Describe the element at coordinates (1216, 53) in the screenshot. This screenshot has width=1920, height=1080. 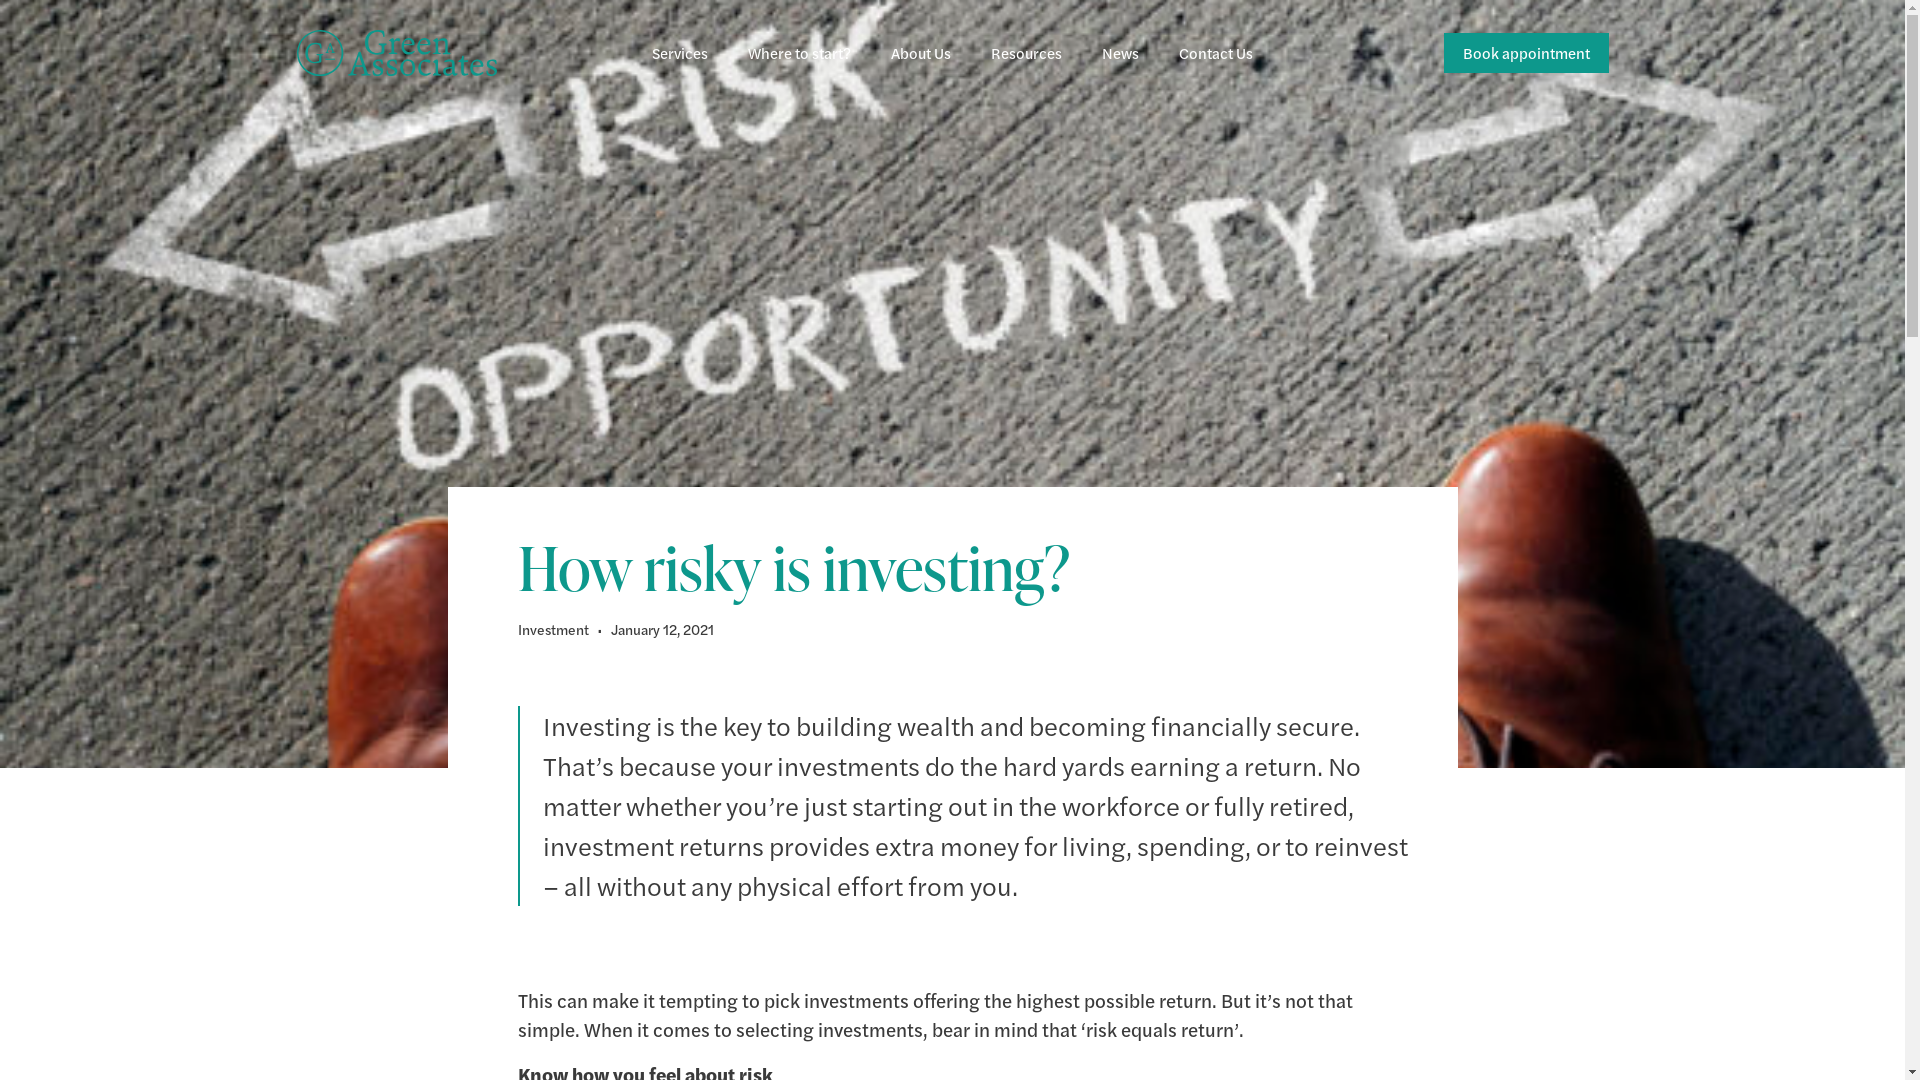
I see `Contact Us` at that location.